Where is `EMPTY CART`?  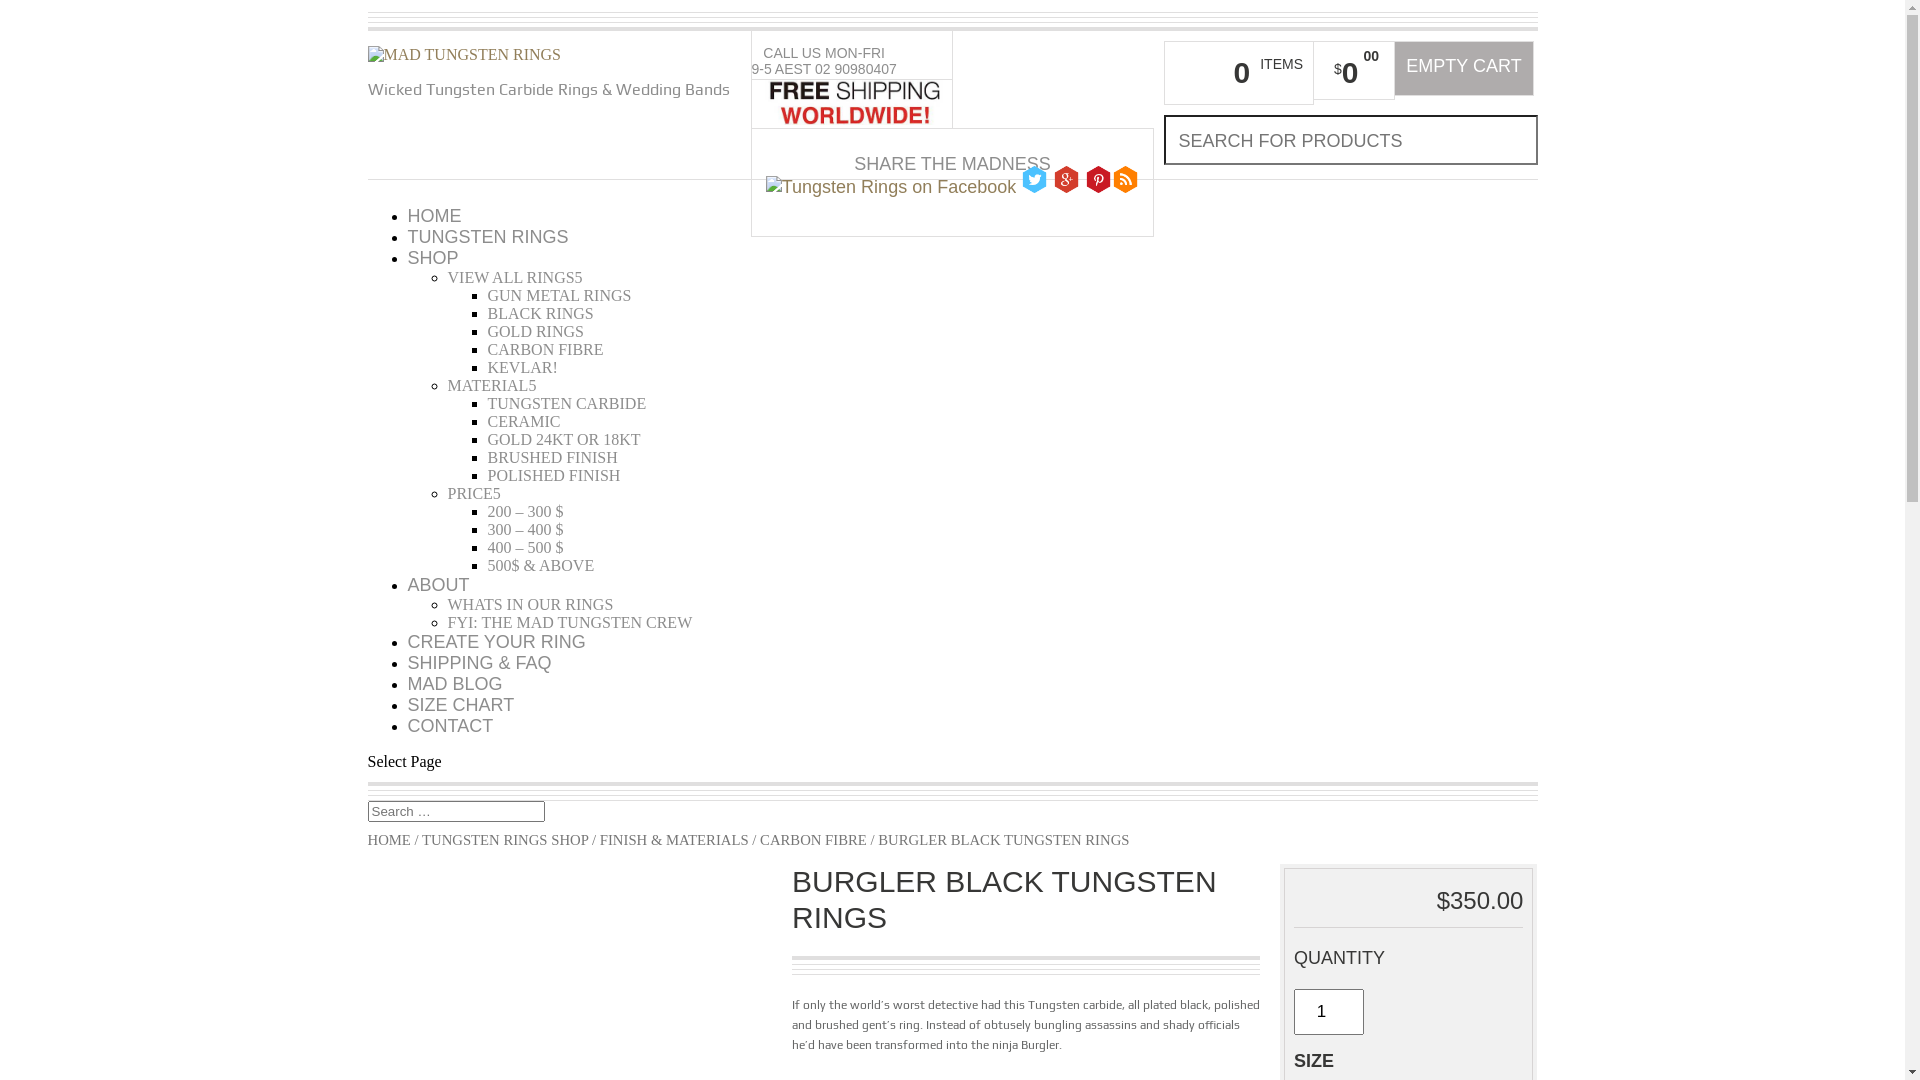
EMPTY CART is located at coordinates (1464, 68).